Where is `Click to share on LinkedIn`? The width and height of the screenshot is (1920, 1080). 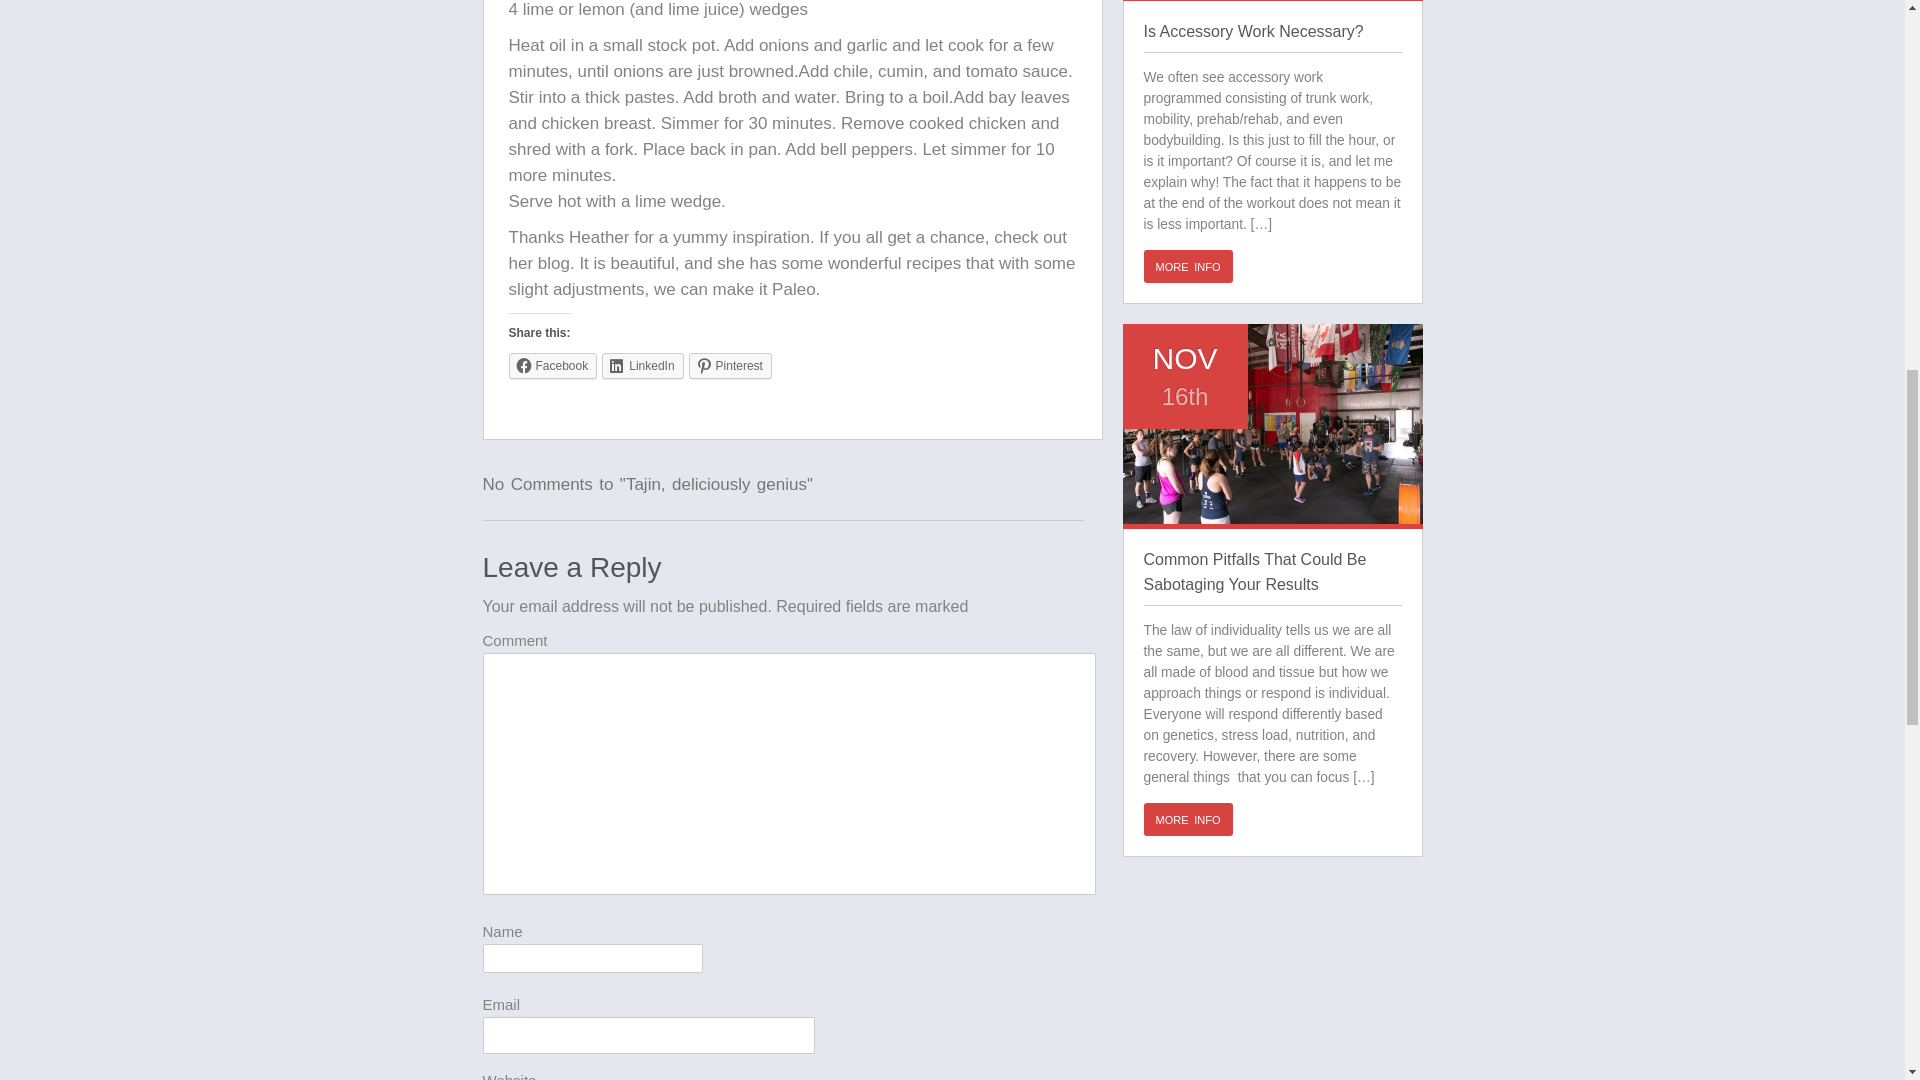 Click to share on LinkedIn is located at coordinates (642, 366).